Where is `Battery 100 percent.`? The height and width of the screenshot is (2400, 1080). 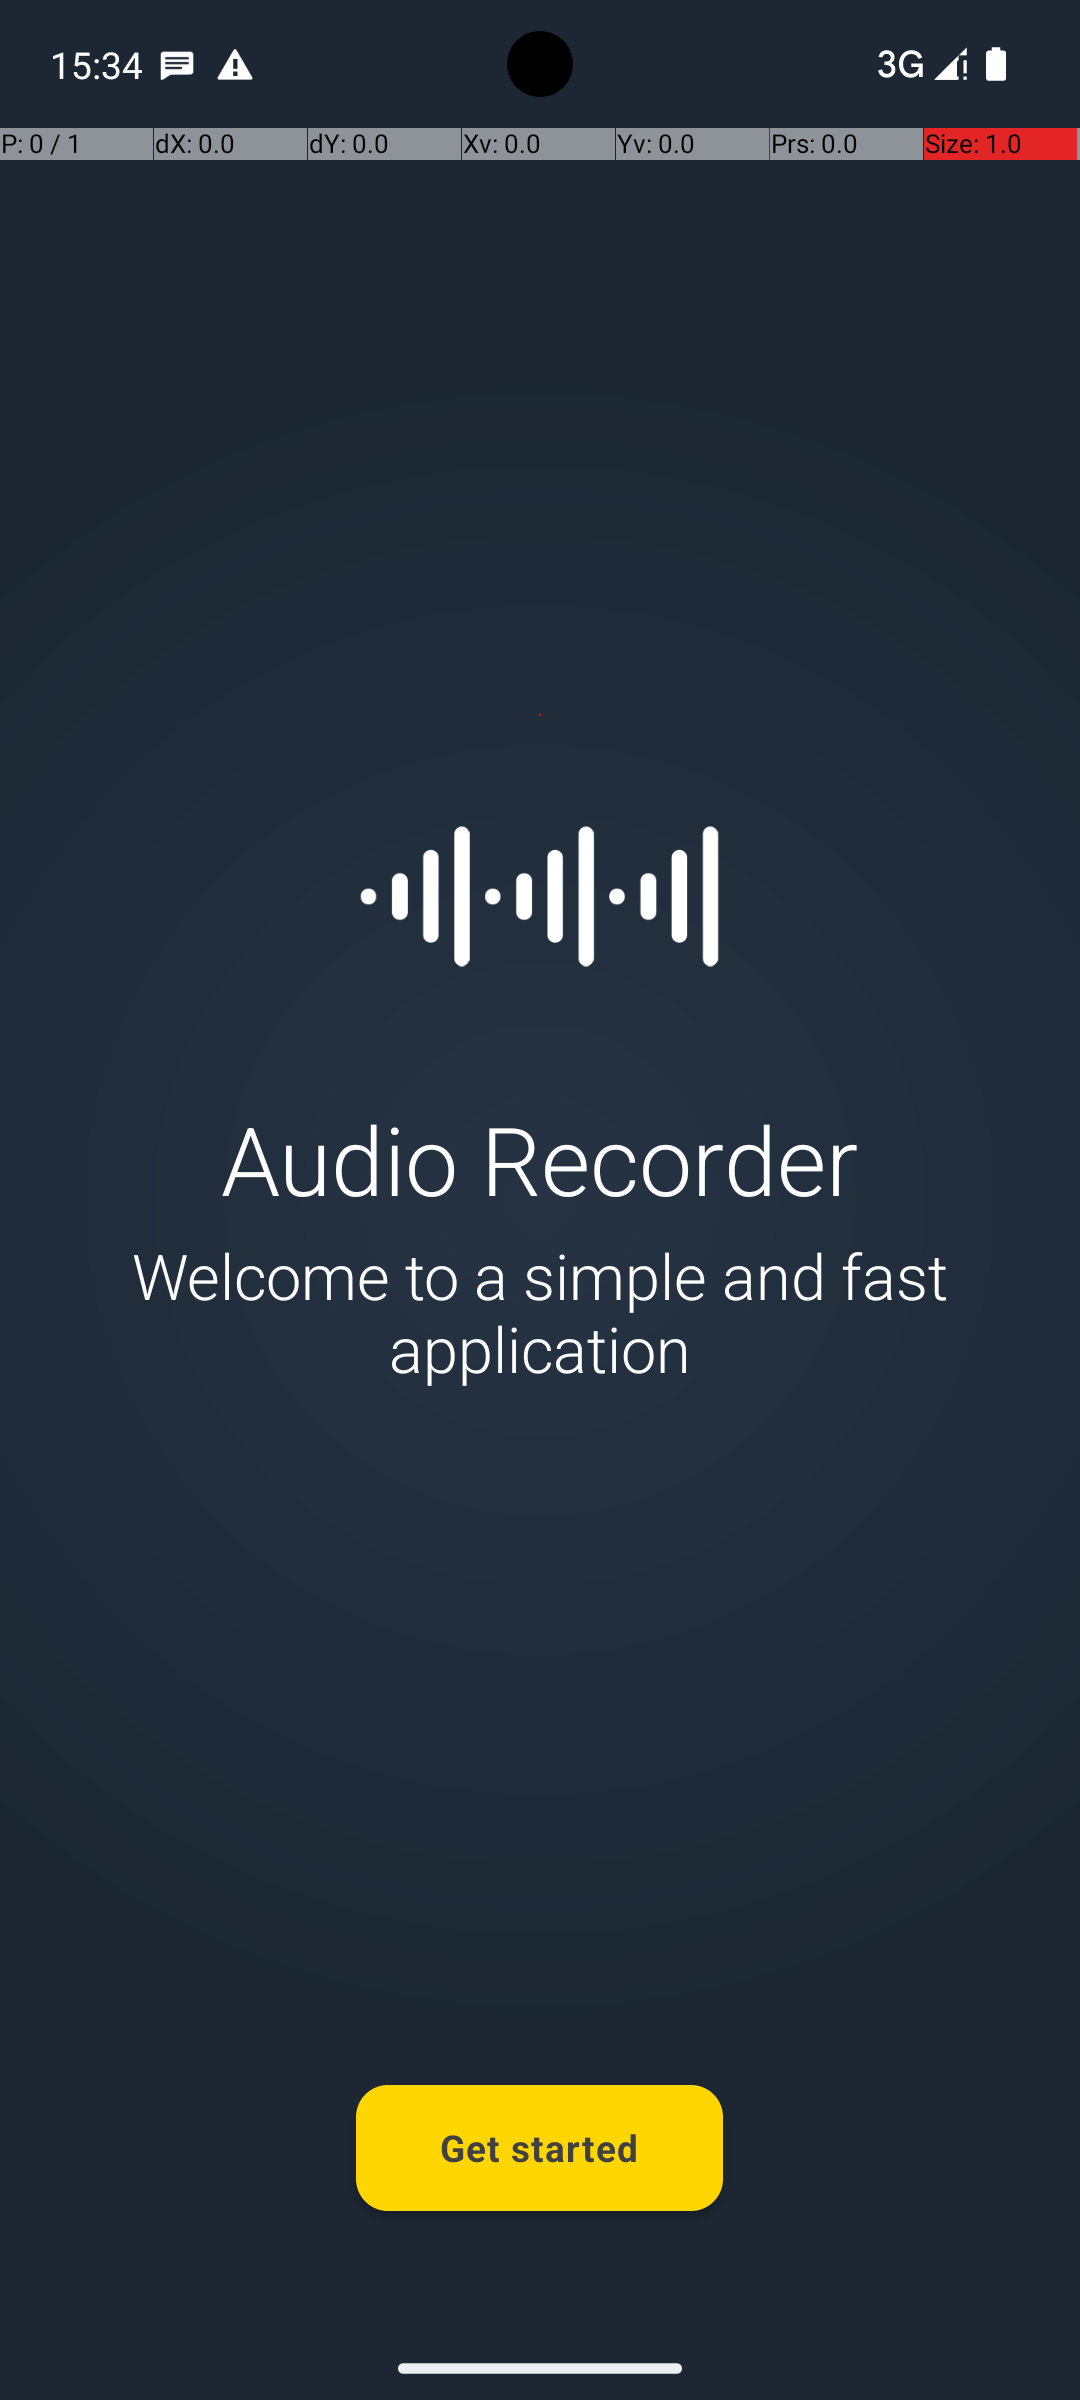 Battery 100 percent. is located at coordinates (996, 64).